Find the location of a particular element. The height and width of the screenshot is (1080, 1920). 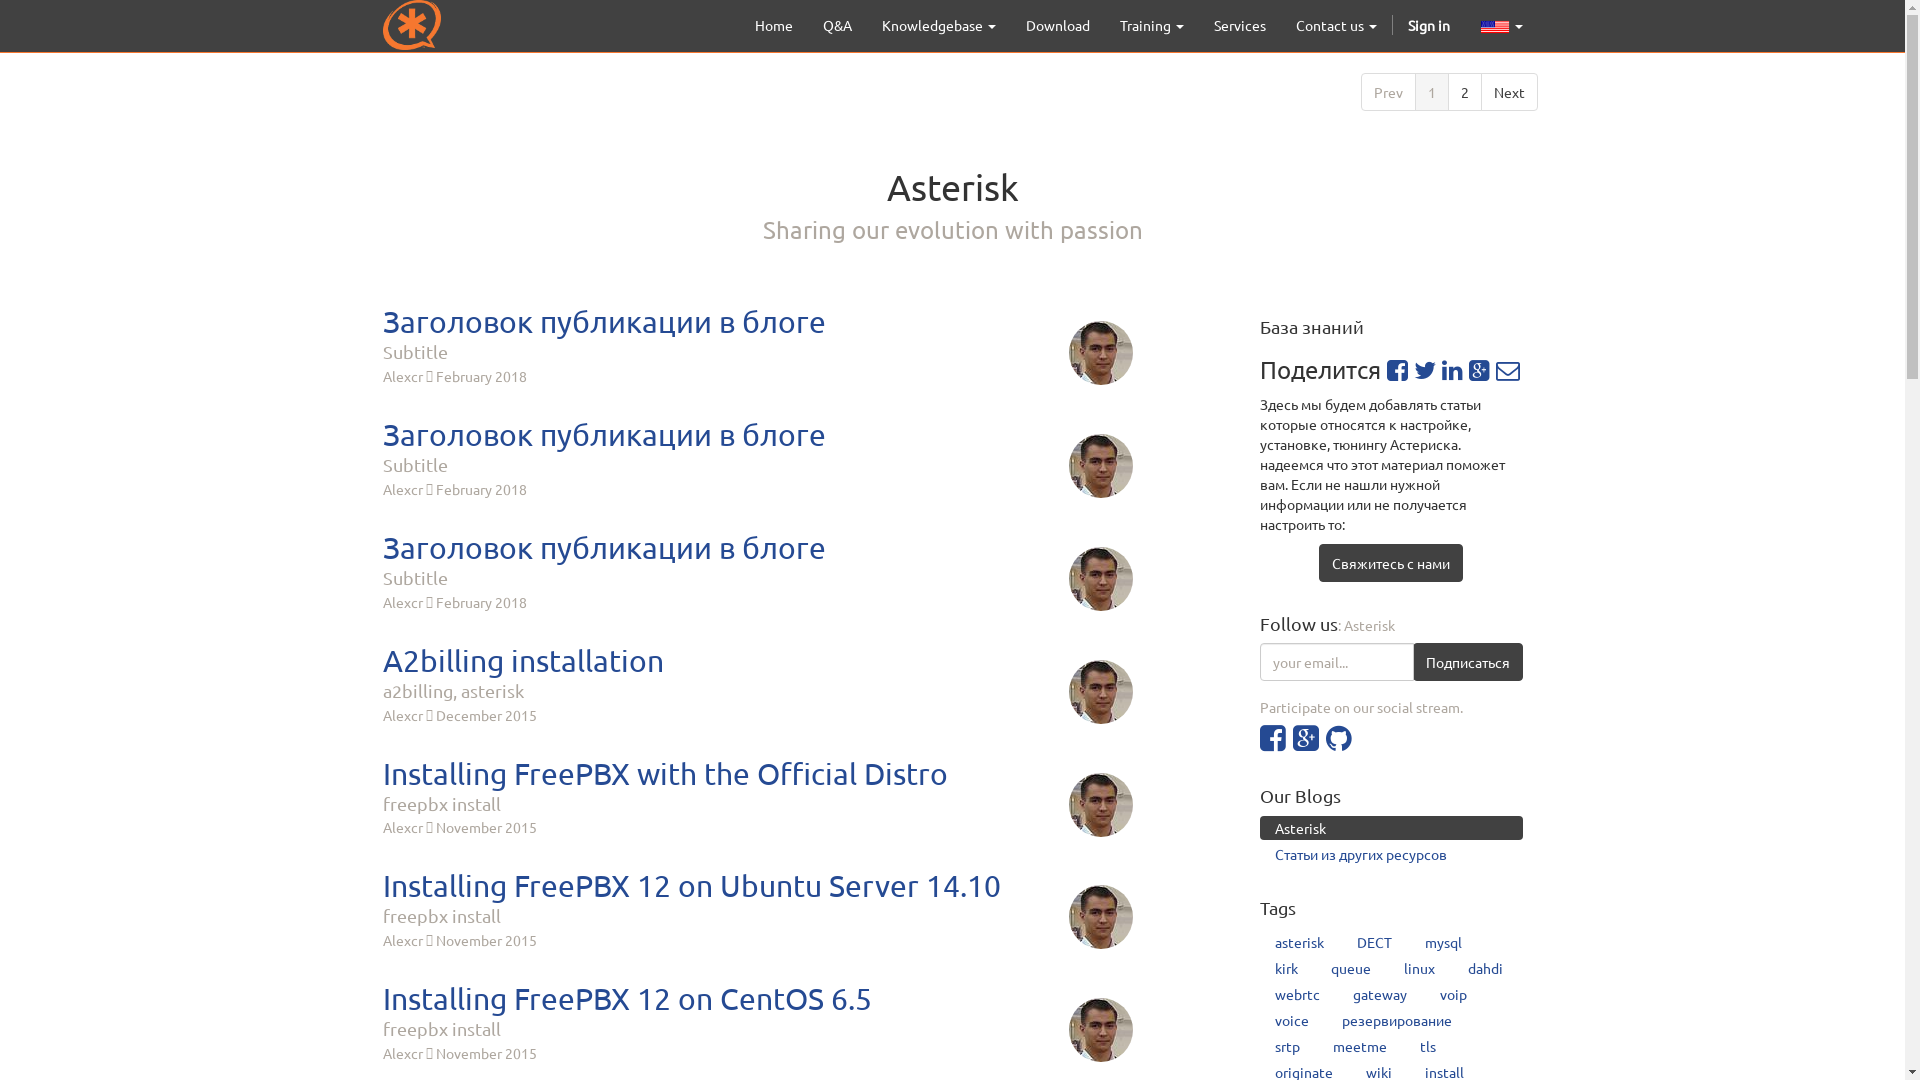

Contact us is located at coordinates (1336, 25).